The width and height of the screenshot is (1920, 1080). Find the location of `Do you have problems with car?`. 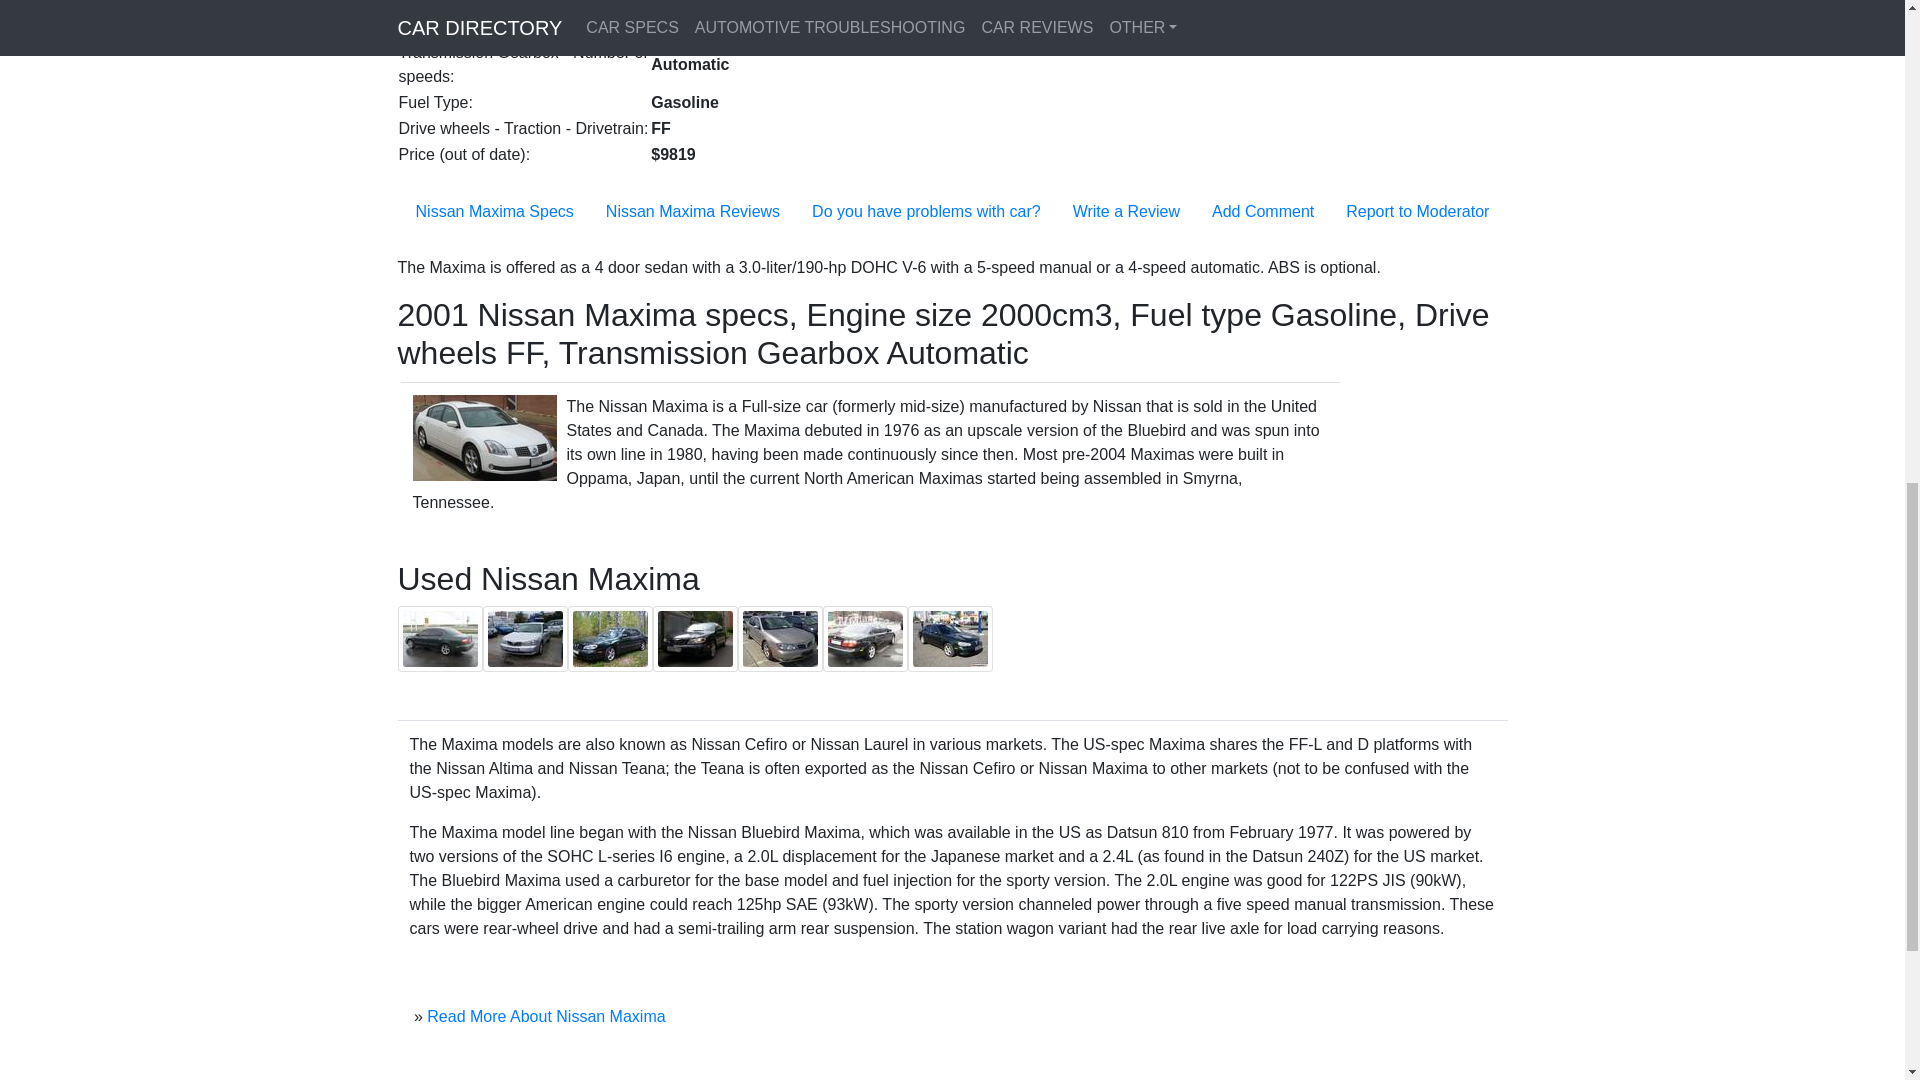

Do you have problems with car? is located at coordinates (926, 212).